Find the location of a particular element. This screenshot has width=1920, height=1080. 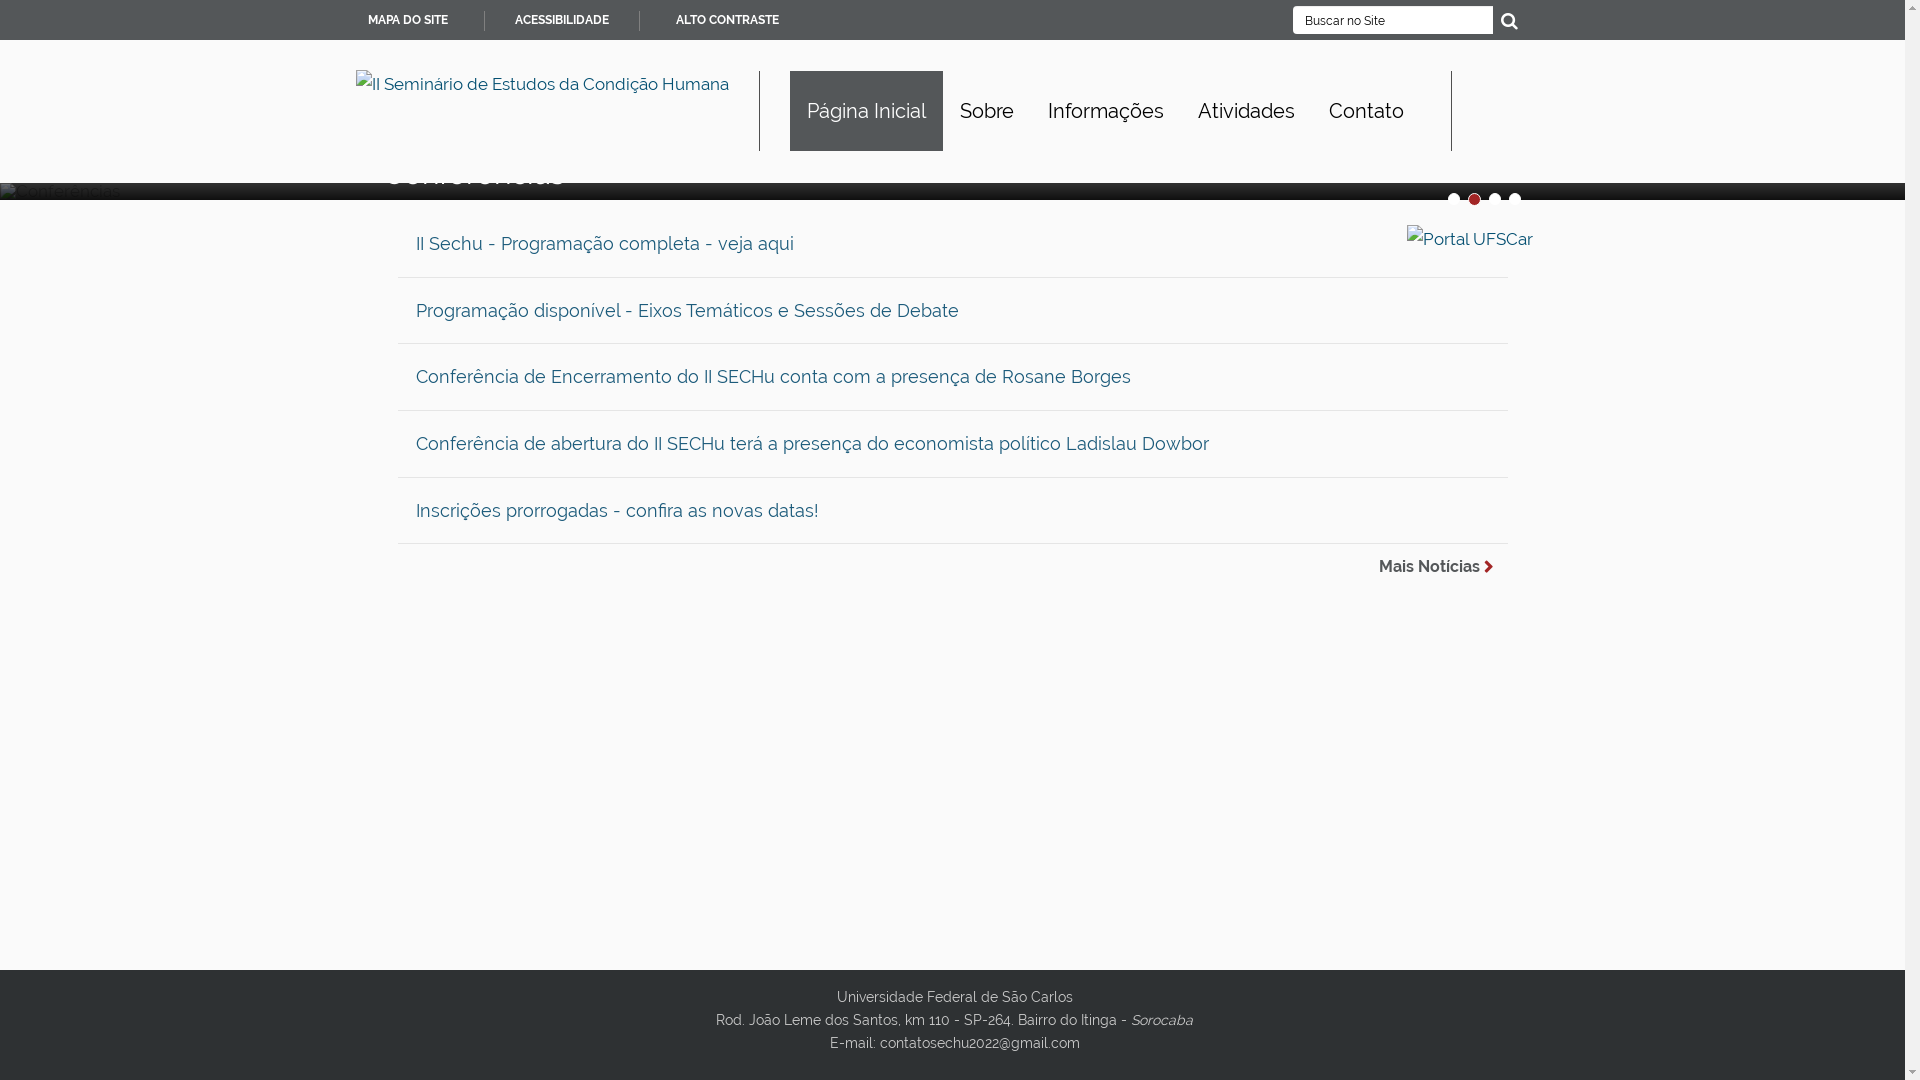

Contato is located at coordinates (1366, 111).